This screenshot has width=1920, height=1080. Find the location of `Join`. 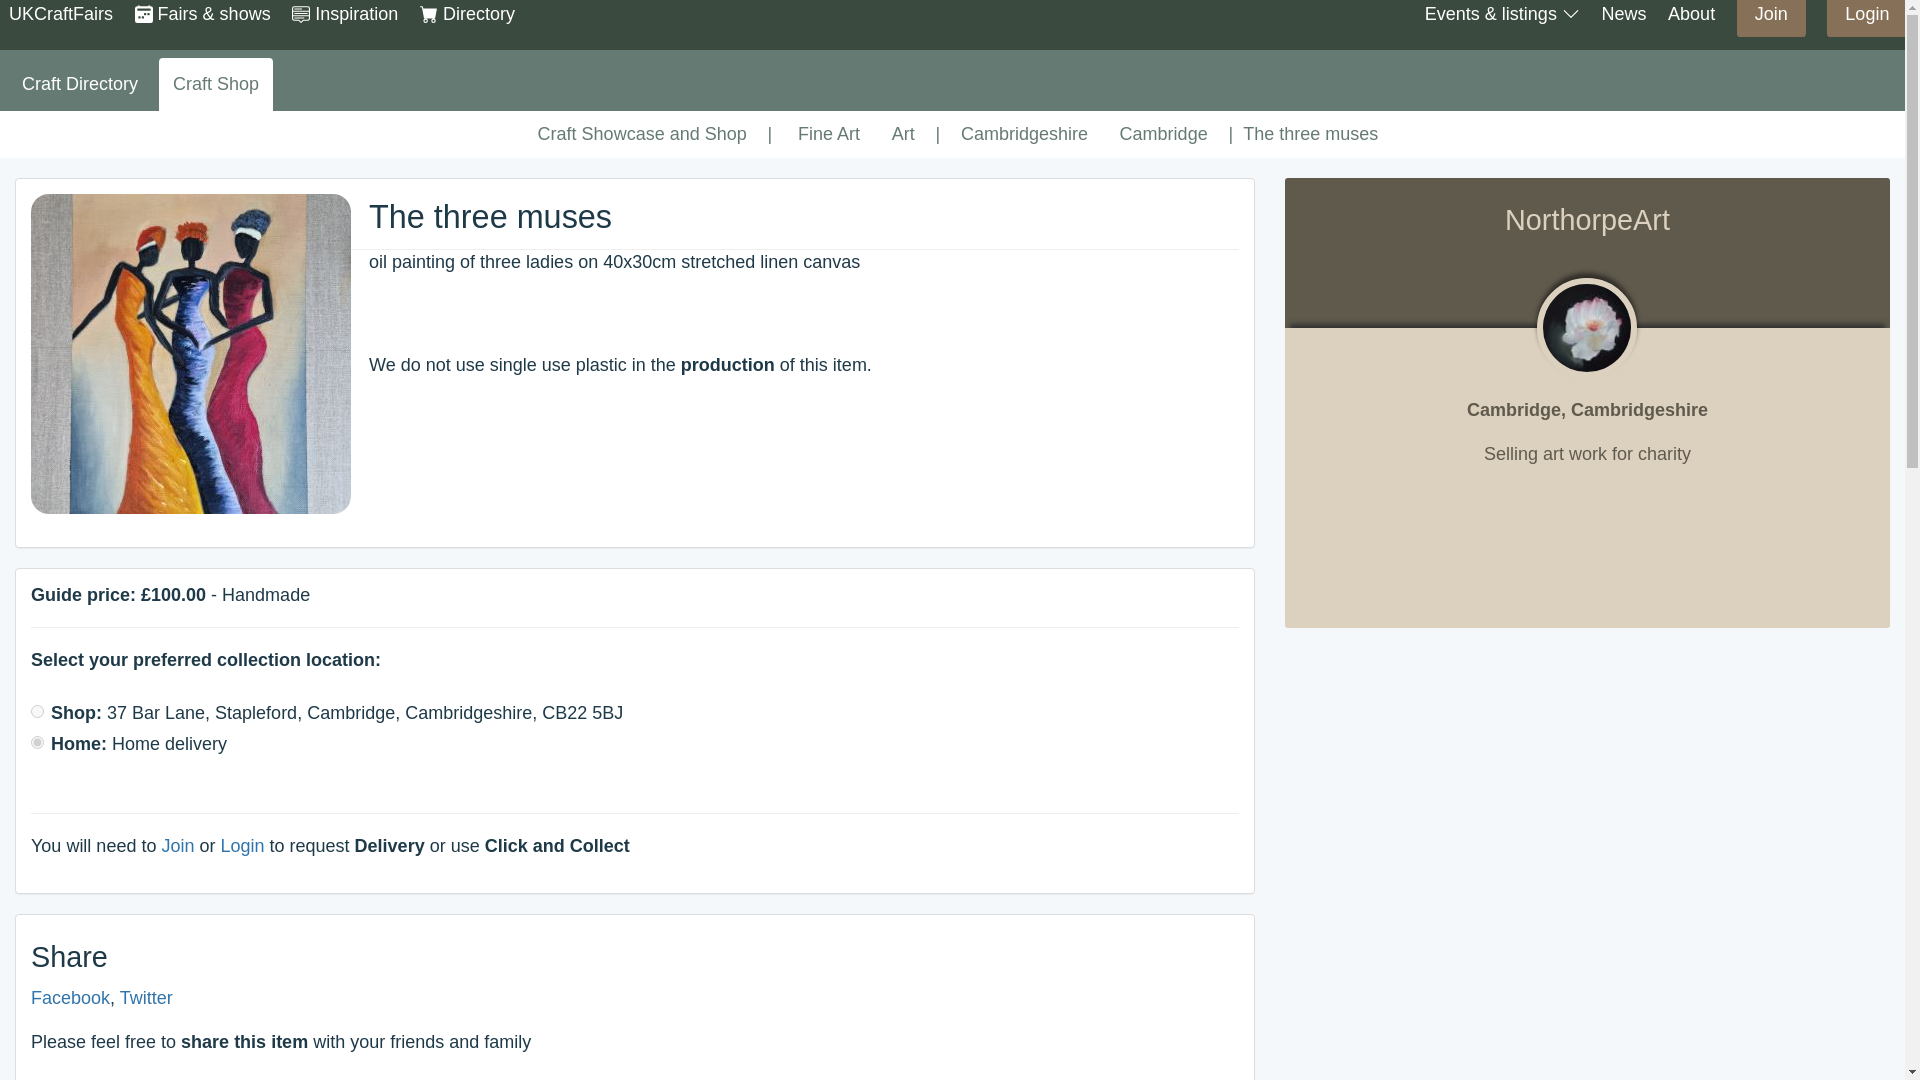

Join is located at coordinates (1772, 18).